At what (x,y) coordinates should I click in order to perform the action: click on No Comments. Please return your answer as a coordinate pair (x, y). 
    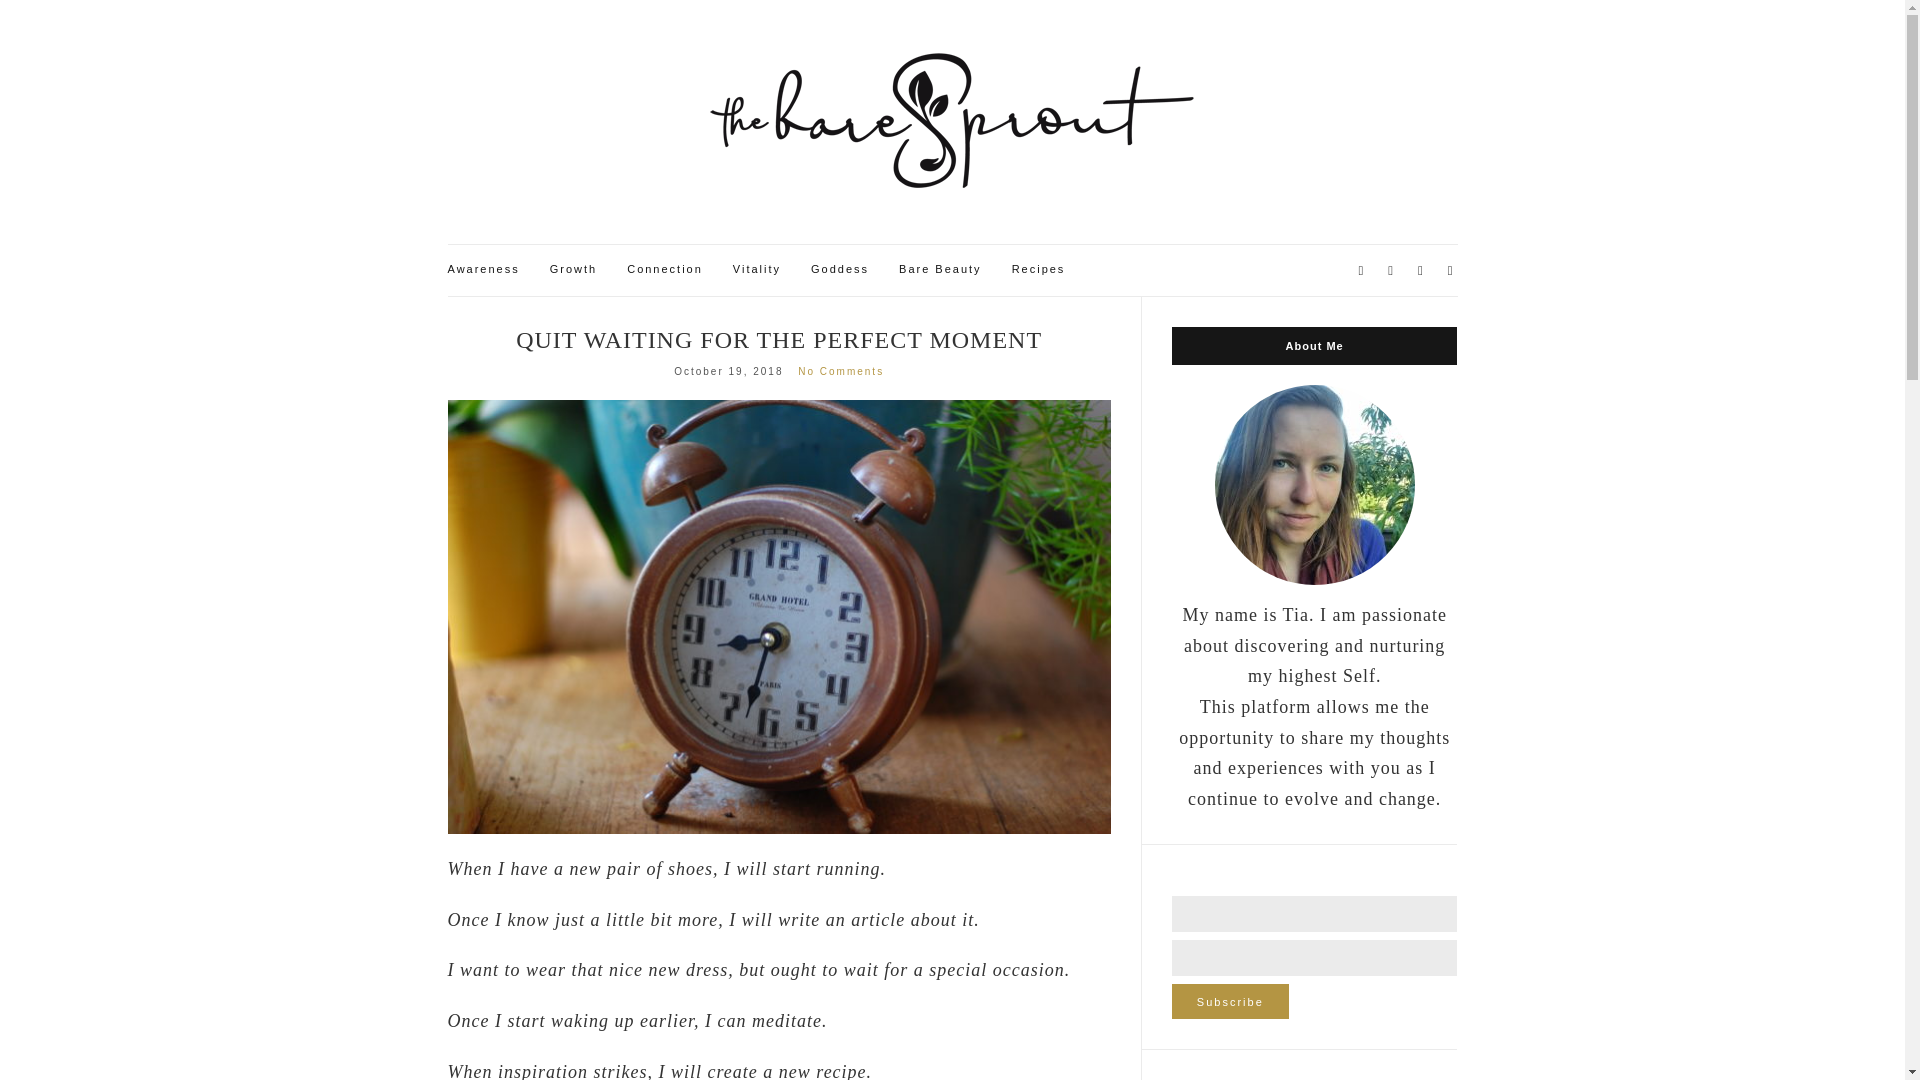
    Looking at the image, I should click on (840, 371).